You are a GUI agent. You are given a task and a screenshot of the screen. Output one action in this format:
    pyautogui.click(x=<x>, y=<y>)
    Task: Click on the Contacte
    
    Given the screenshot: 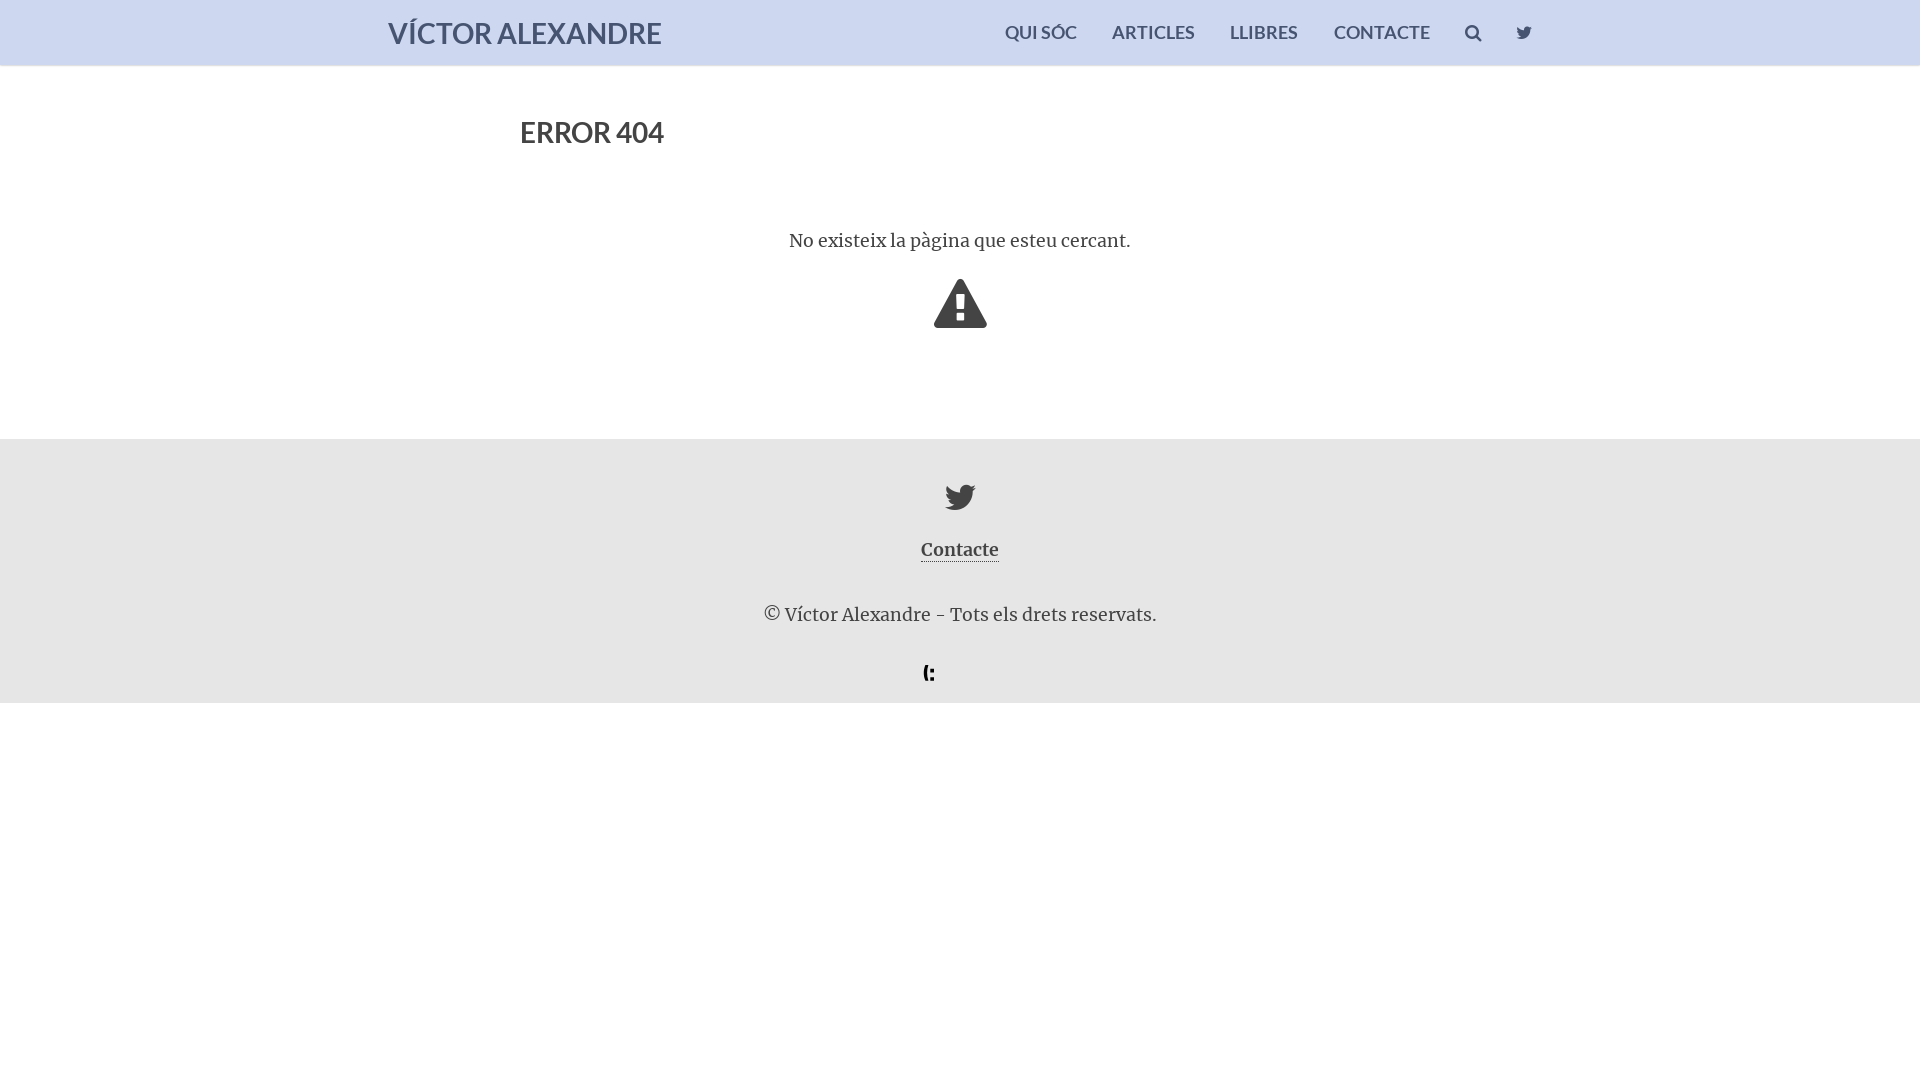 What is the action you would take?
    pyautogui.click(x=960, y=550)
    